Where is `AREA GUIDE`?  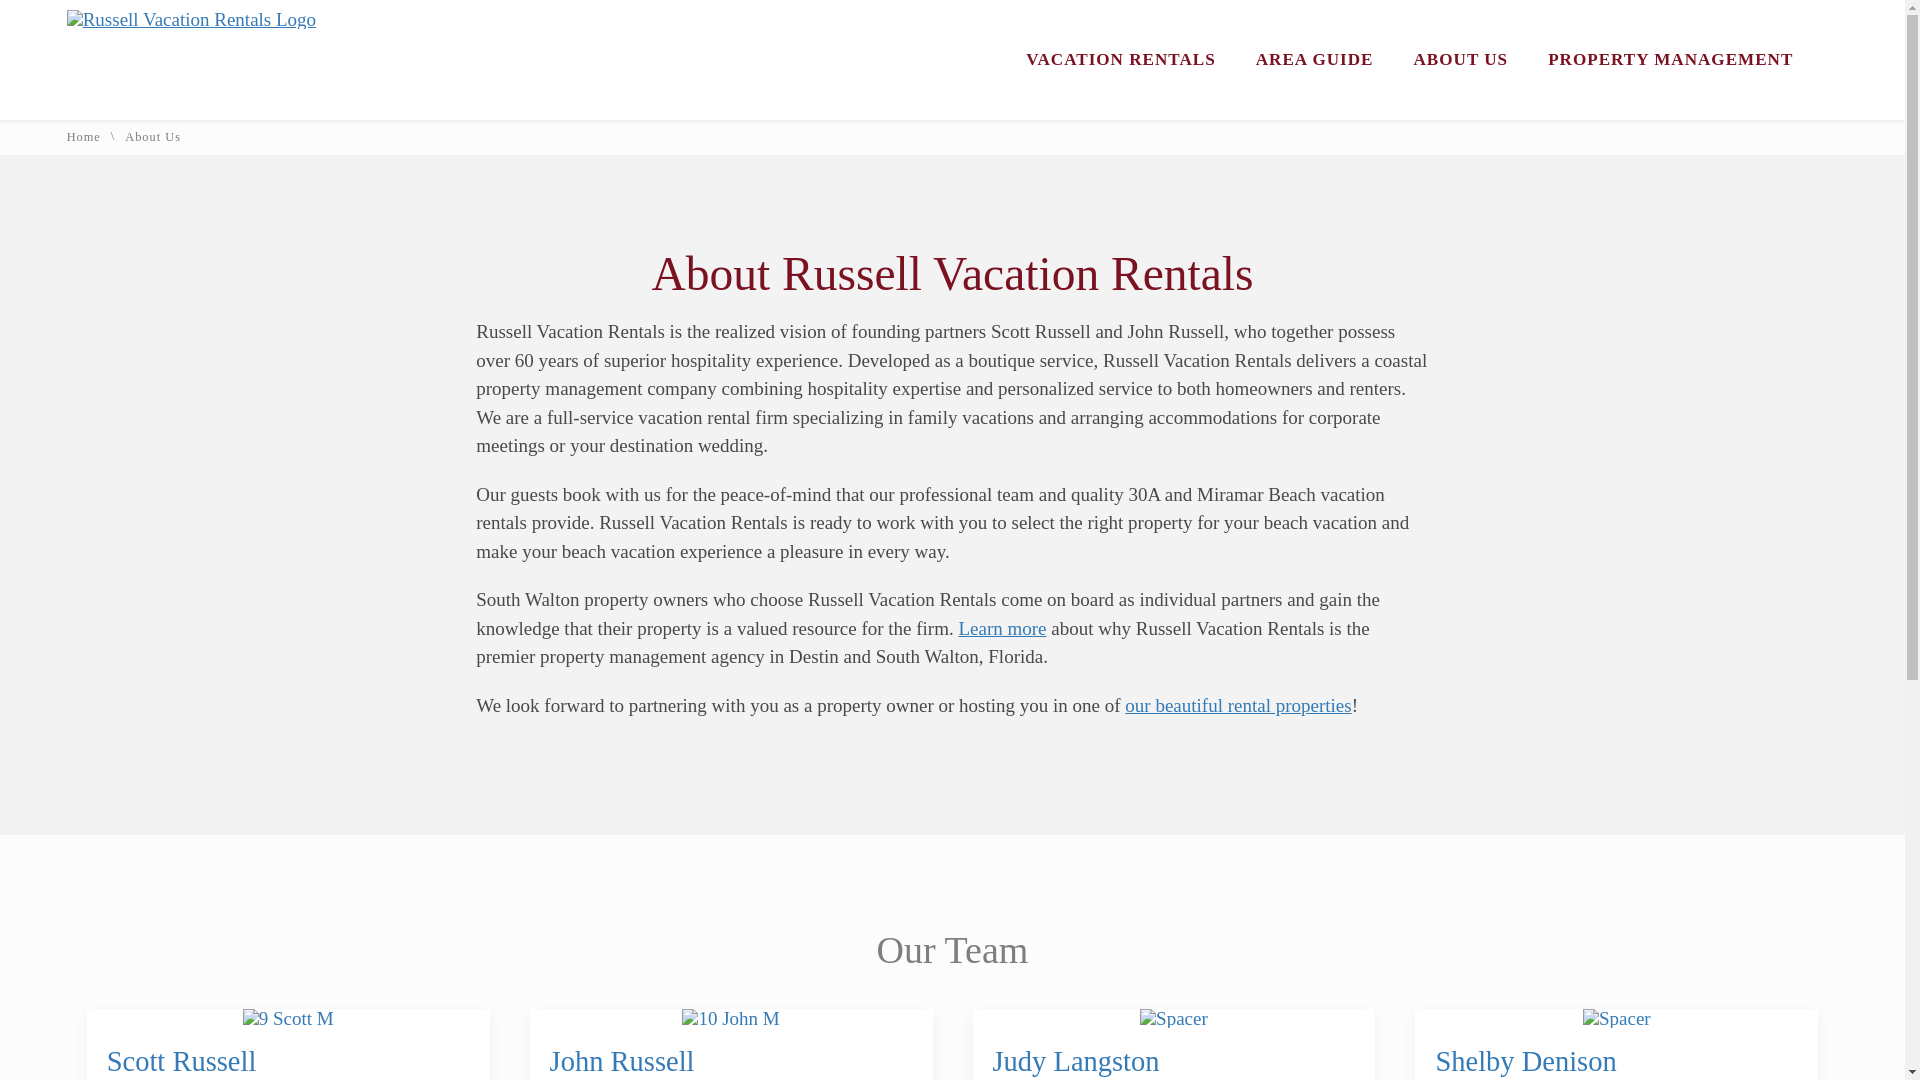
AREA GUIDE is located at coordinates (1314, 59).